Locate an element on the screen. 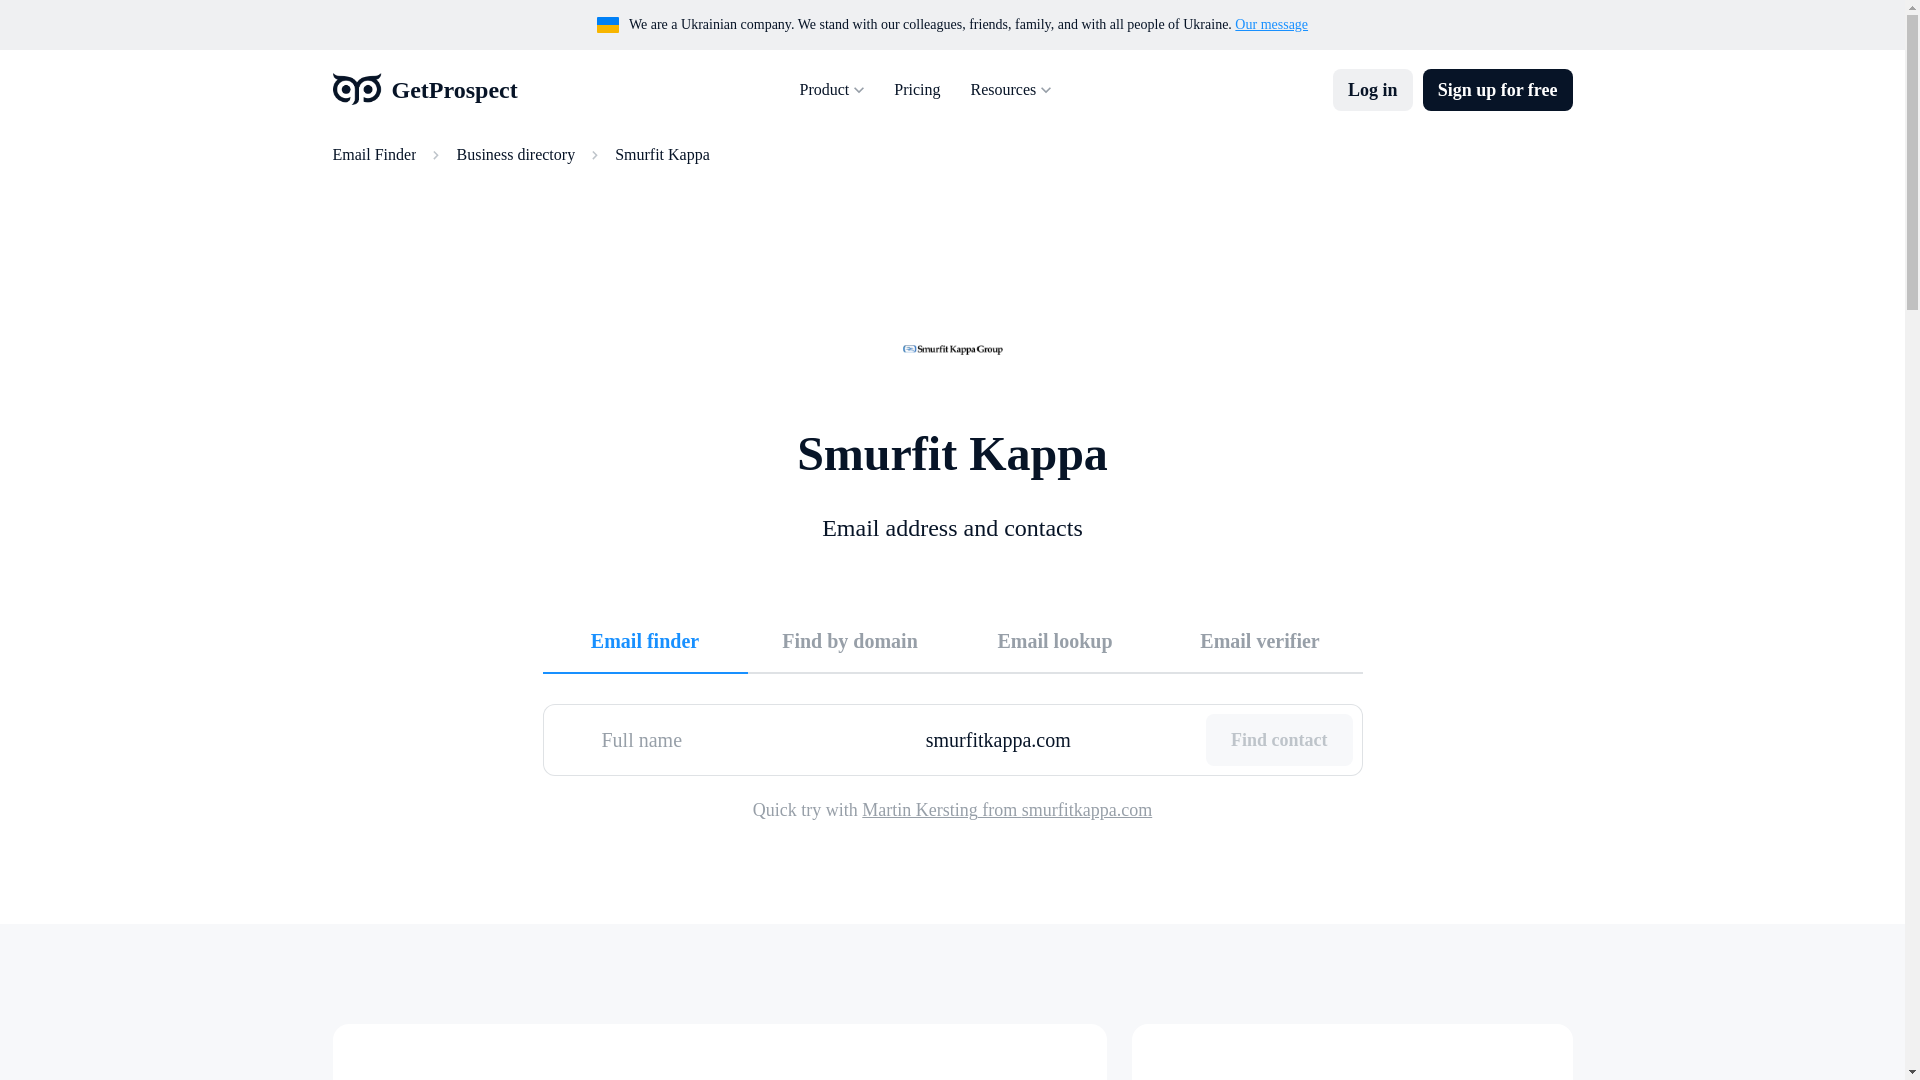 The width and height of the screenshot is (1920, 1080). smurfitkappa.com is located at coordinates (1058, 739).